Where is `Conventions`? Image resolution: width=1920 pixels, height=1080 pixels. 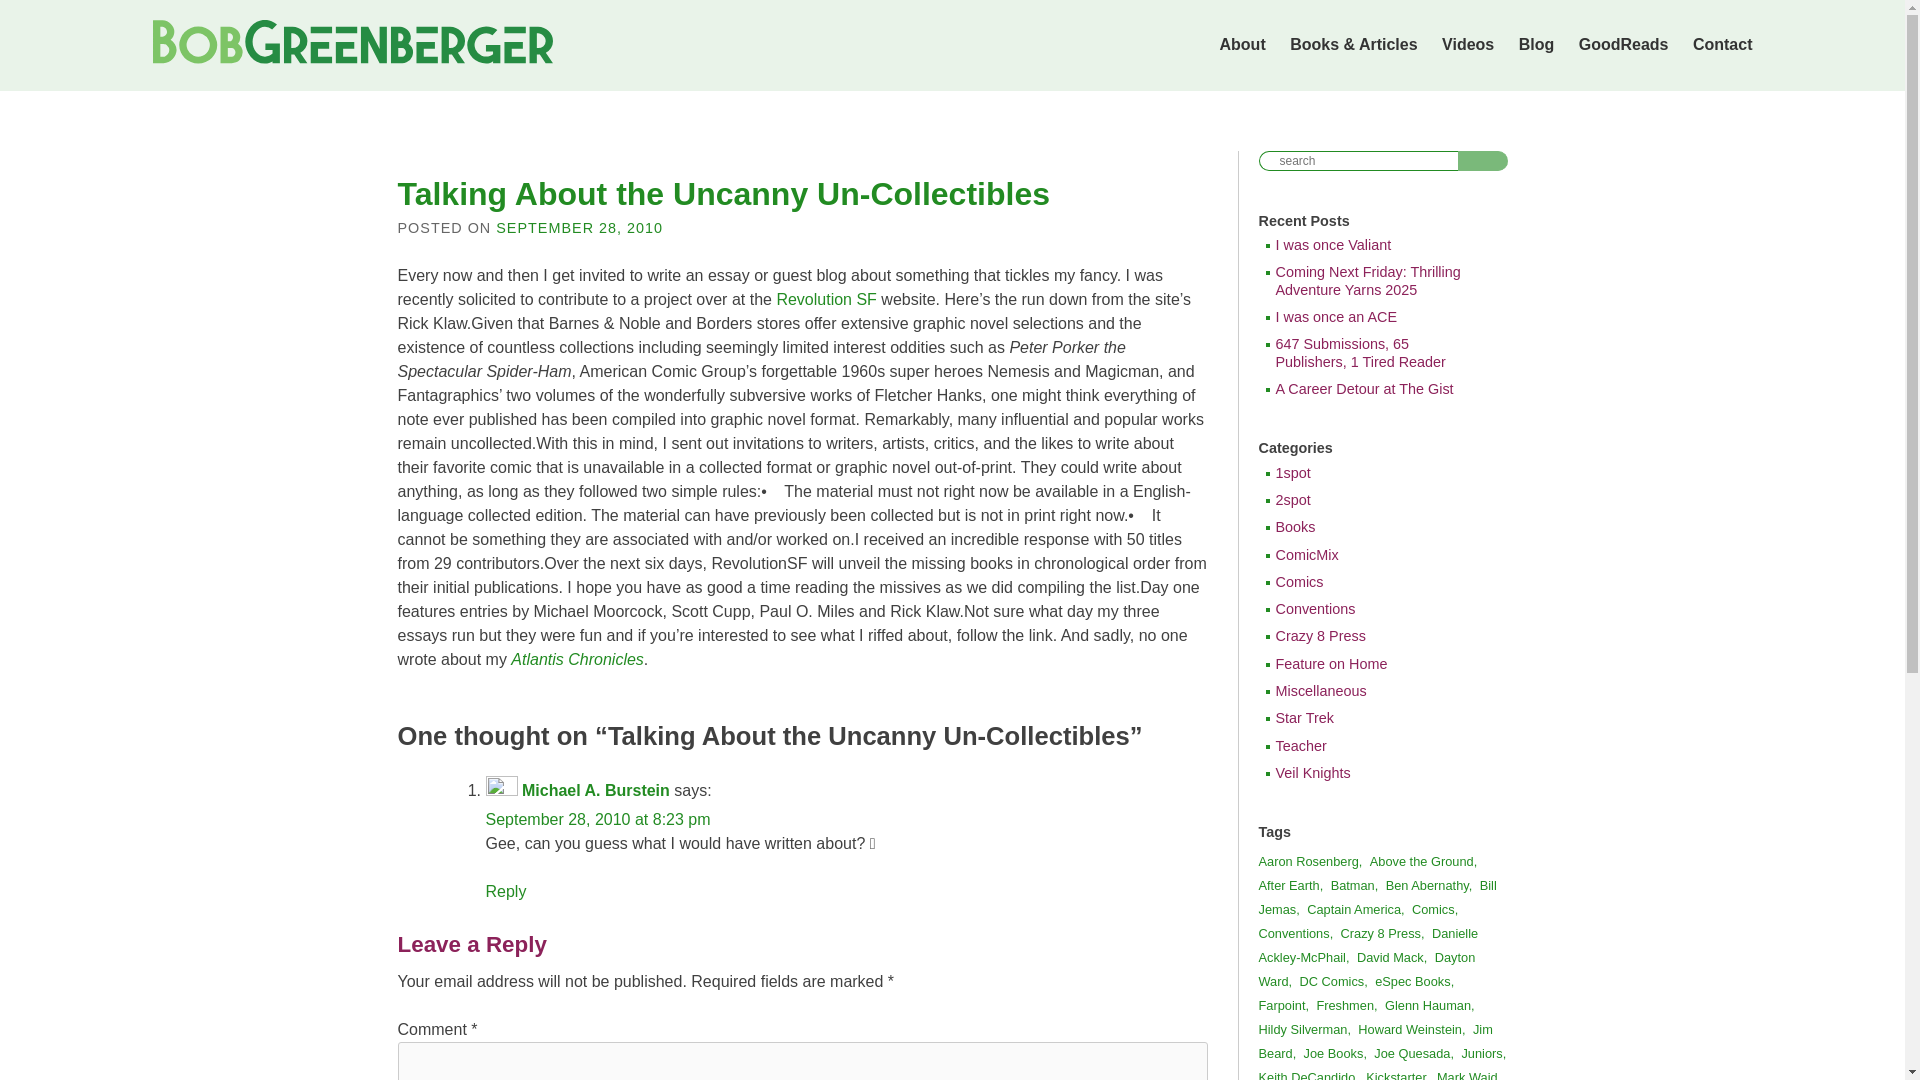
Conventions is located at coordinates (1377, 608).